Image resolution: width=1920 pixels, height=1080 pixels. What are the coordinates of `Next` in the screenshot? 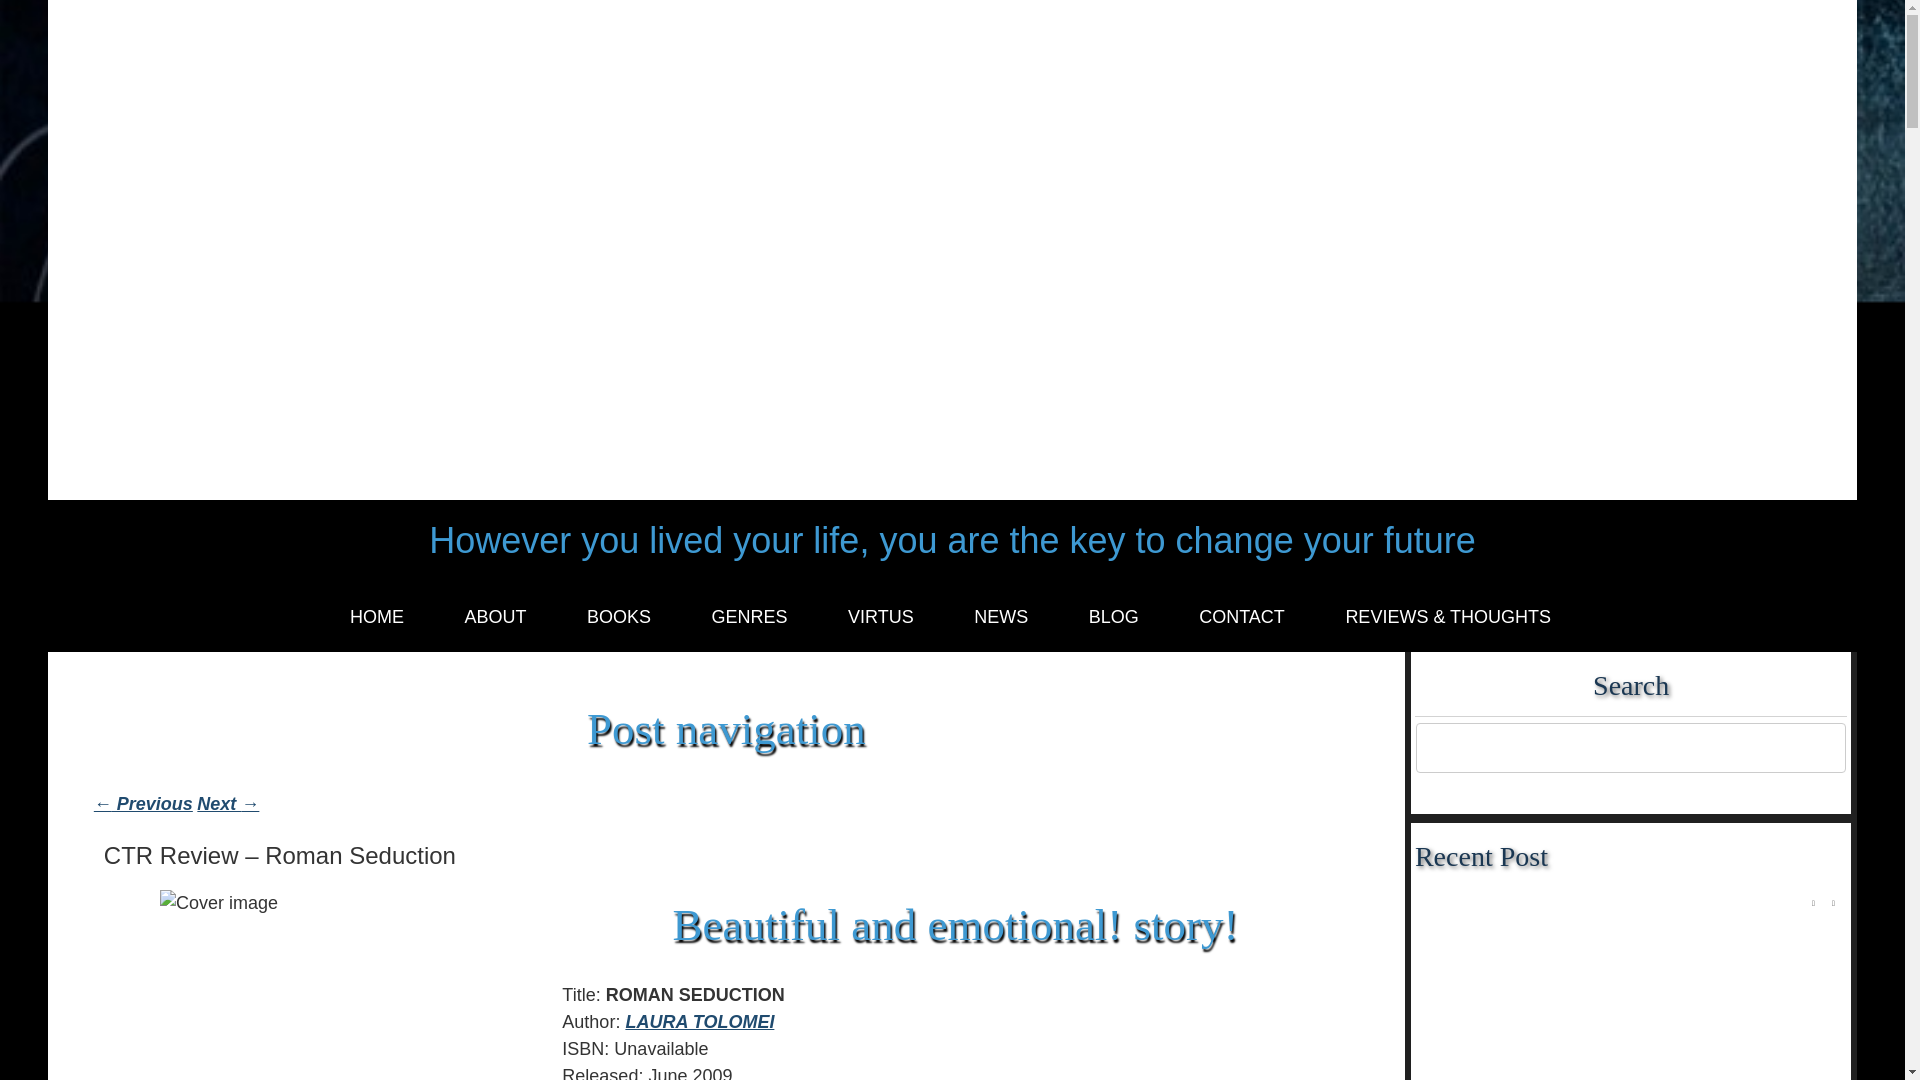 It's located at (1832, 904).